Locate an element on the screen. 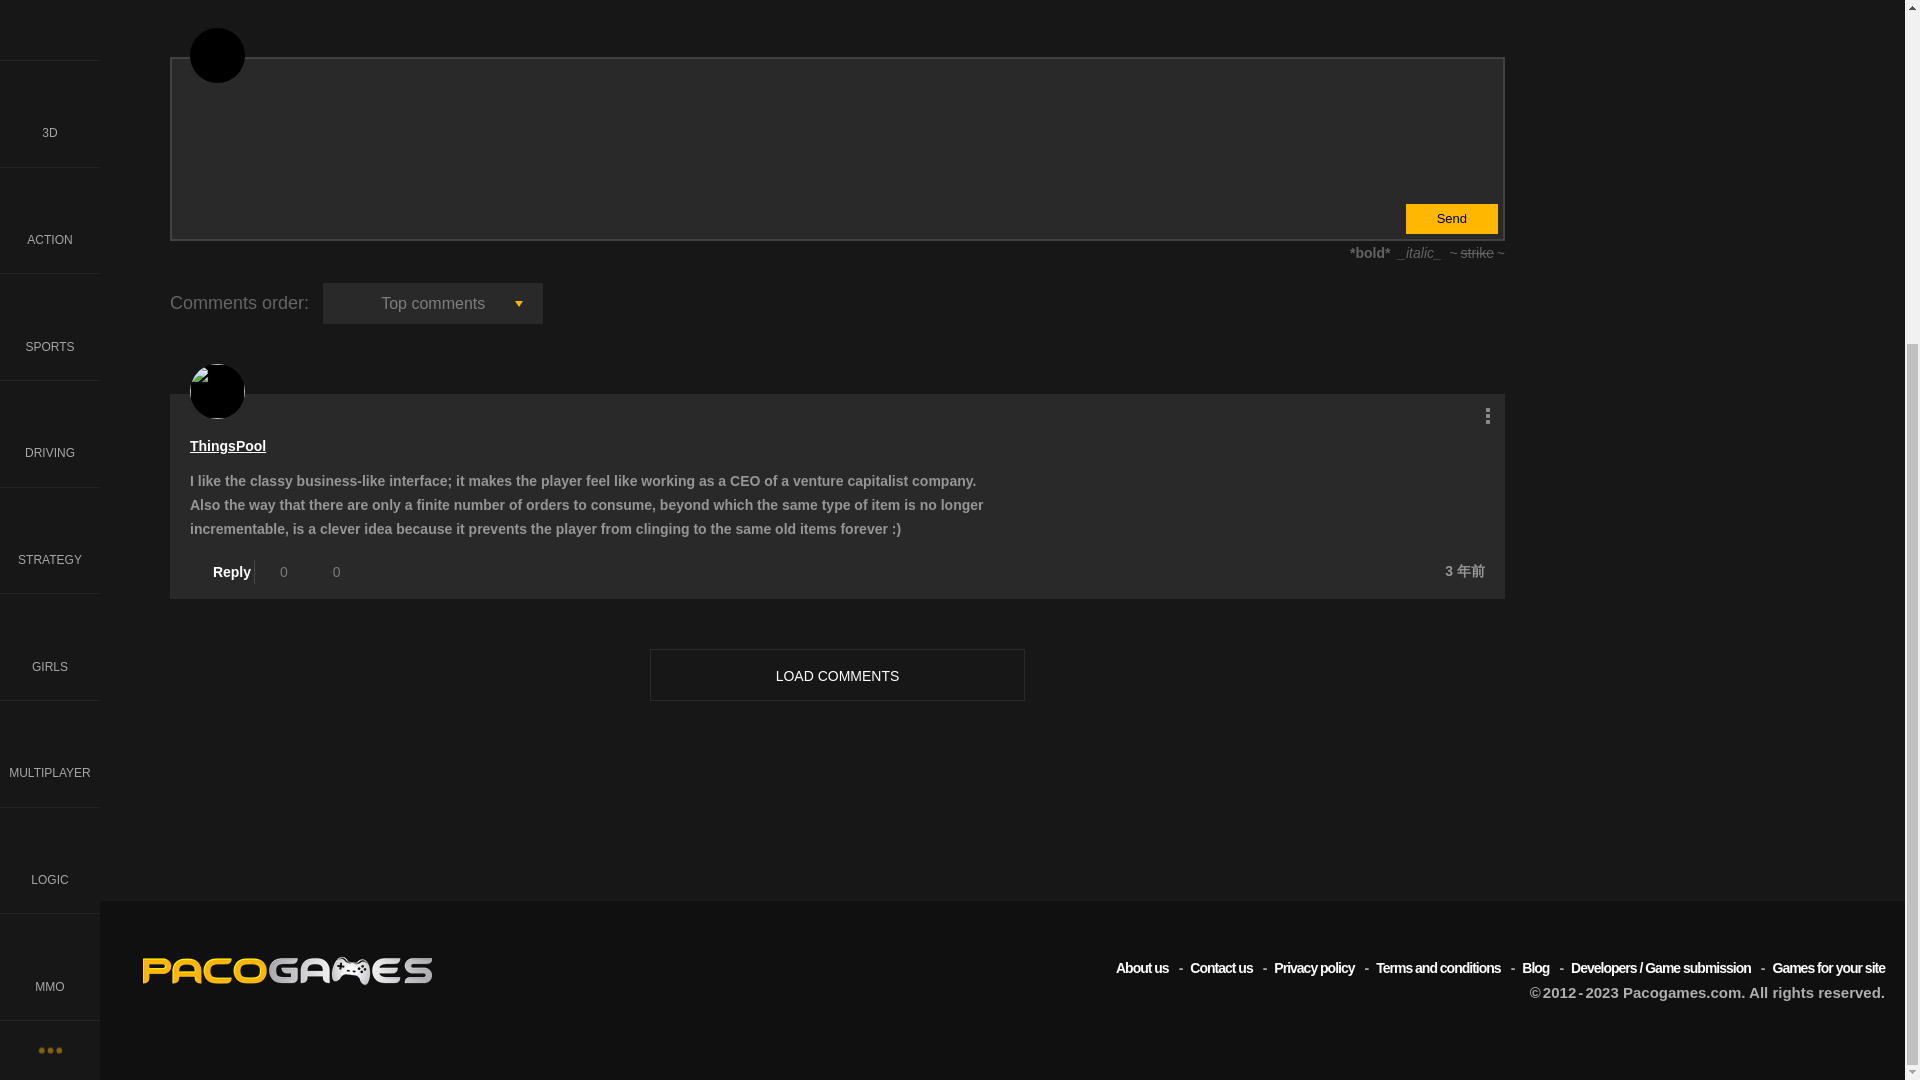 The height and width of the screenshot is (1080, 1920). STRATEGY is located at coordinates (50, 50).